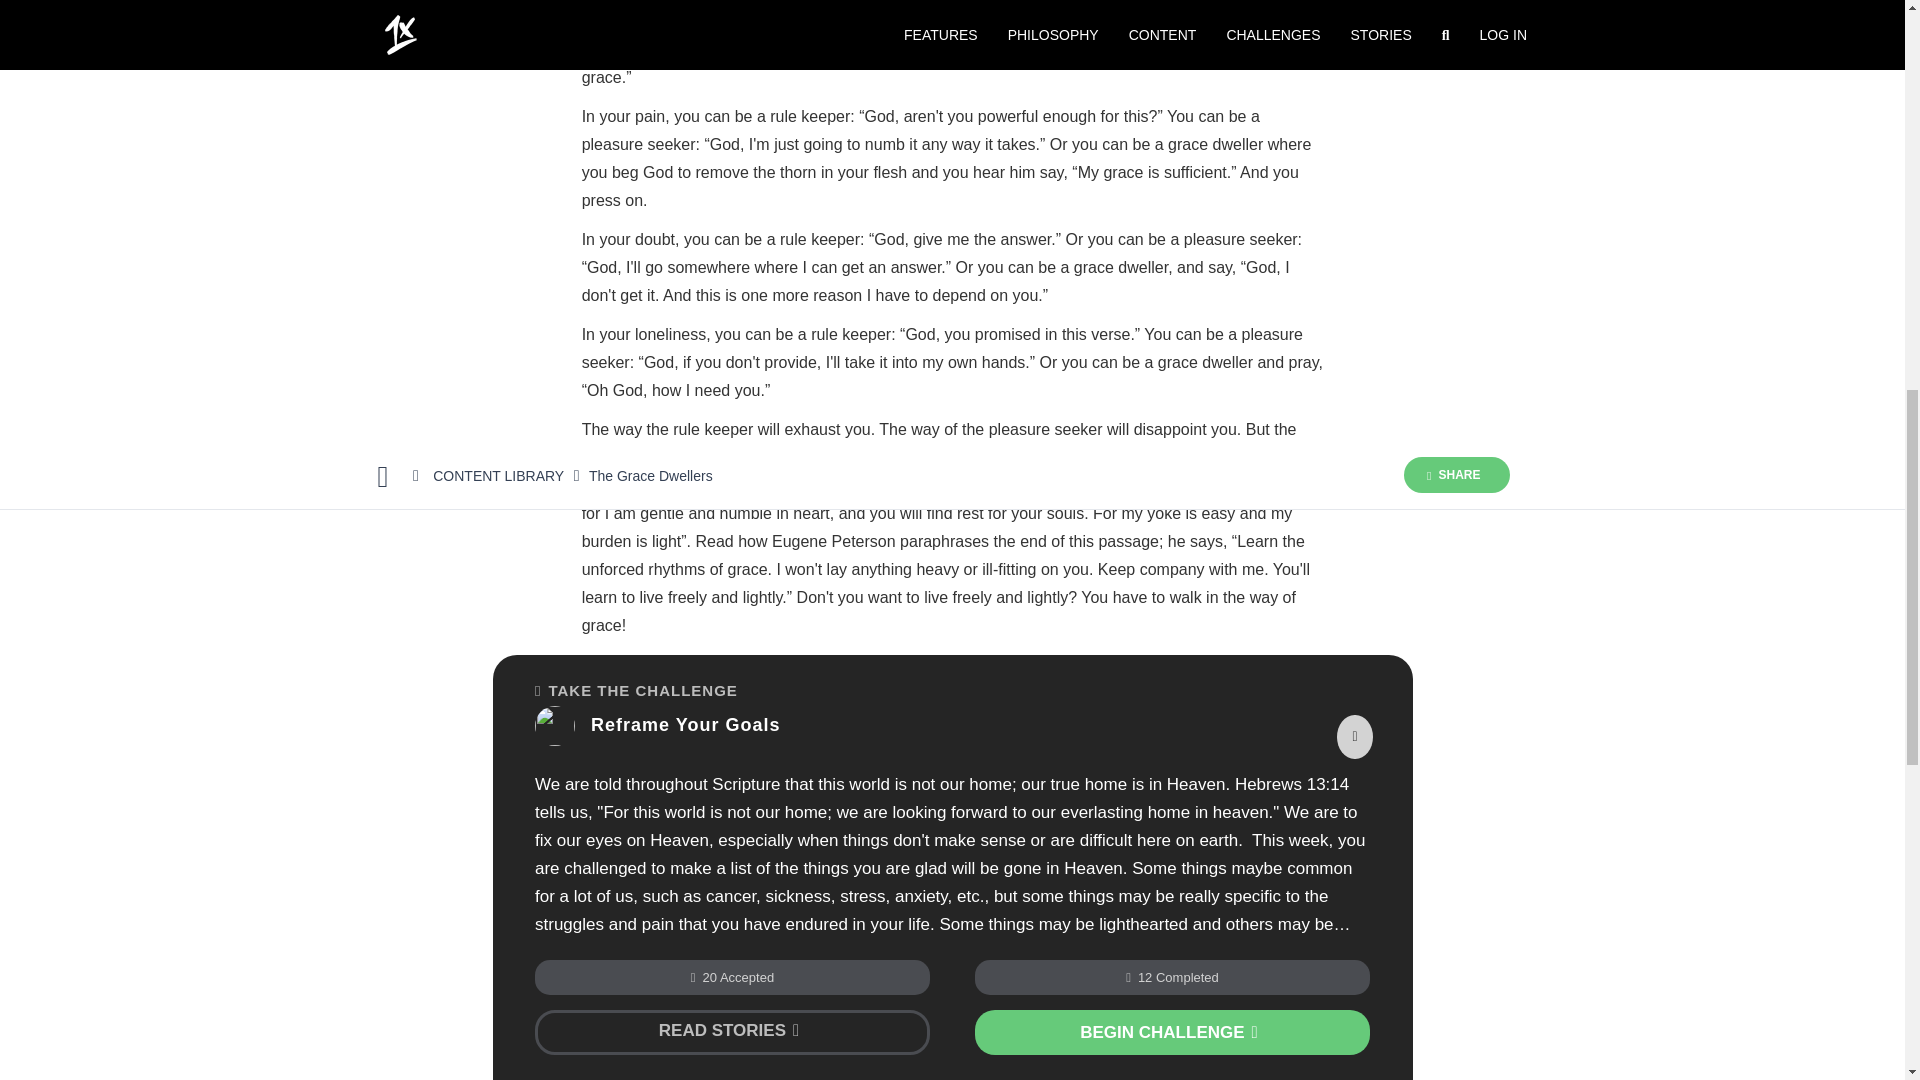 This screenshot has height=1080, width=1920. I want to click on login, so click(766, 1010).